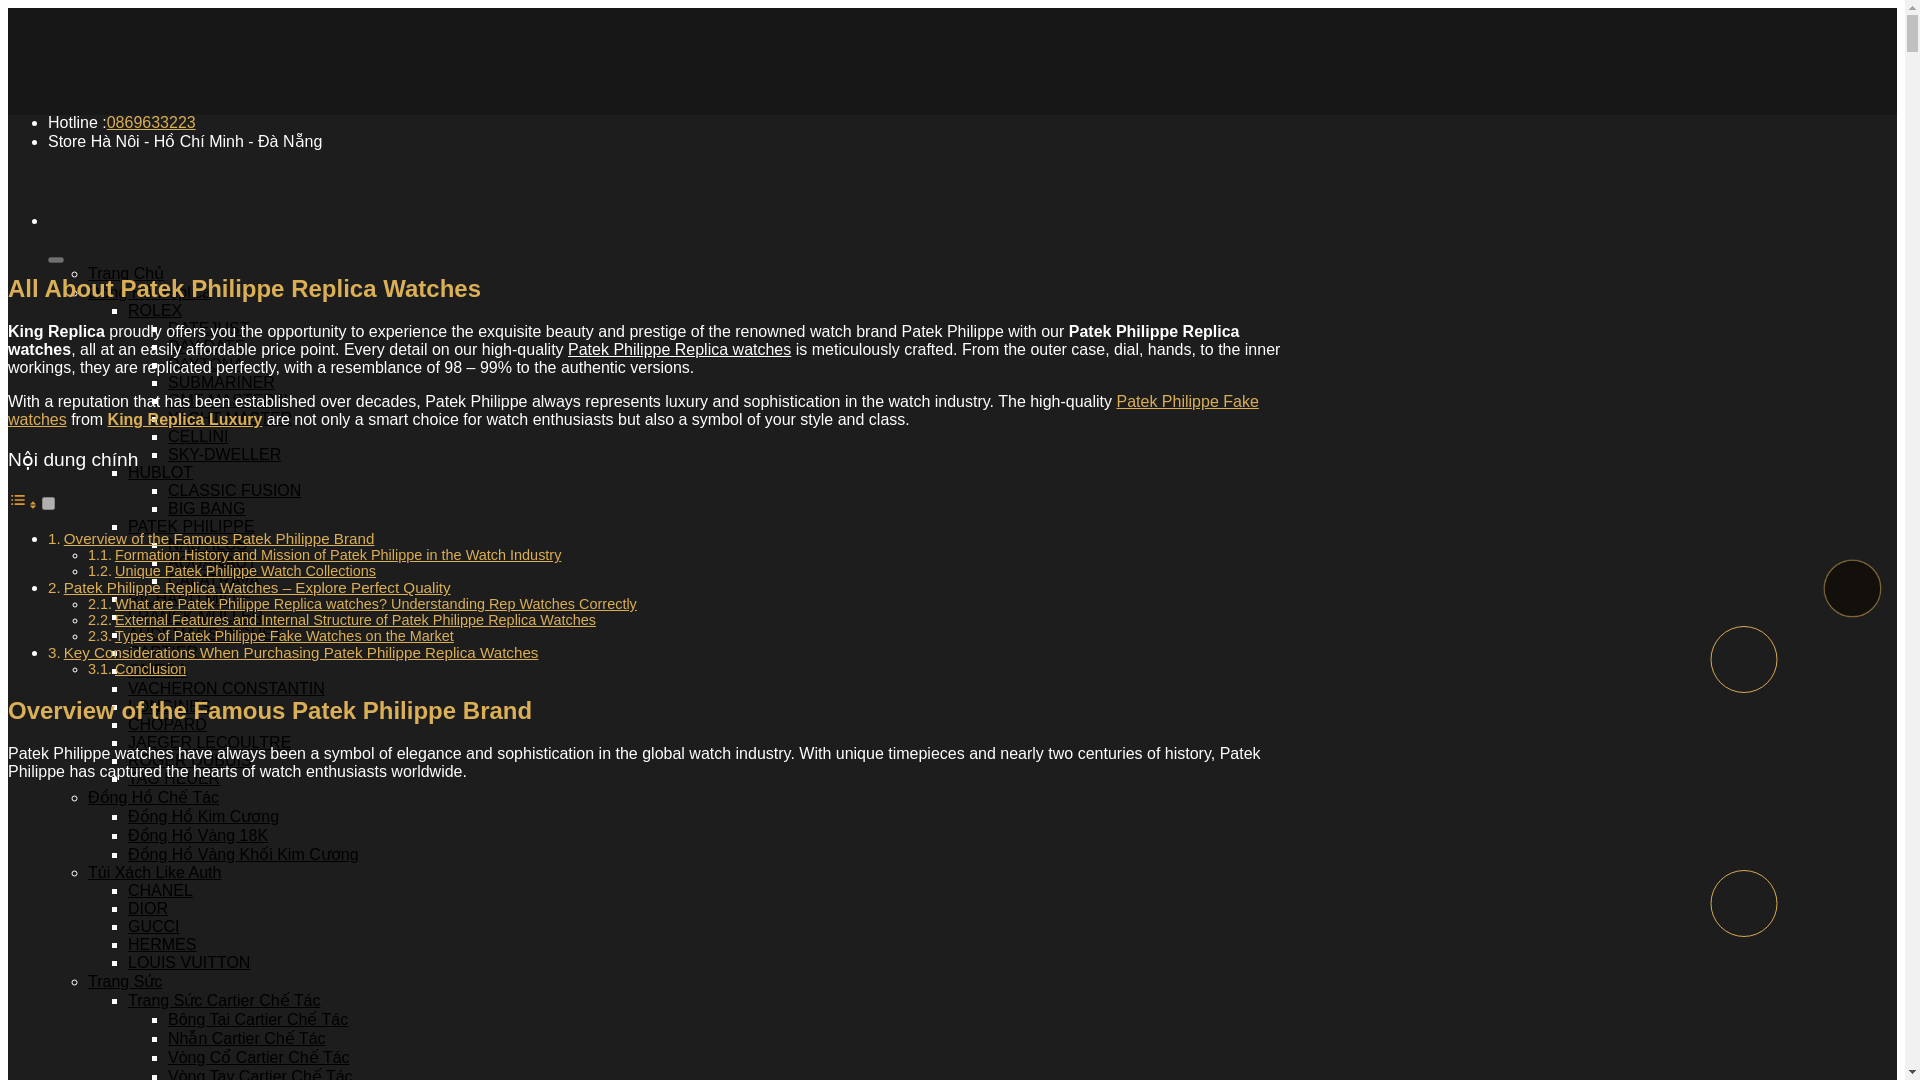 This screenshot has width=1920, height=1080. What do you see at coordinates (170, 706) in the screenshot?
I see `LONGINES` at bounding box center [170, 706].